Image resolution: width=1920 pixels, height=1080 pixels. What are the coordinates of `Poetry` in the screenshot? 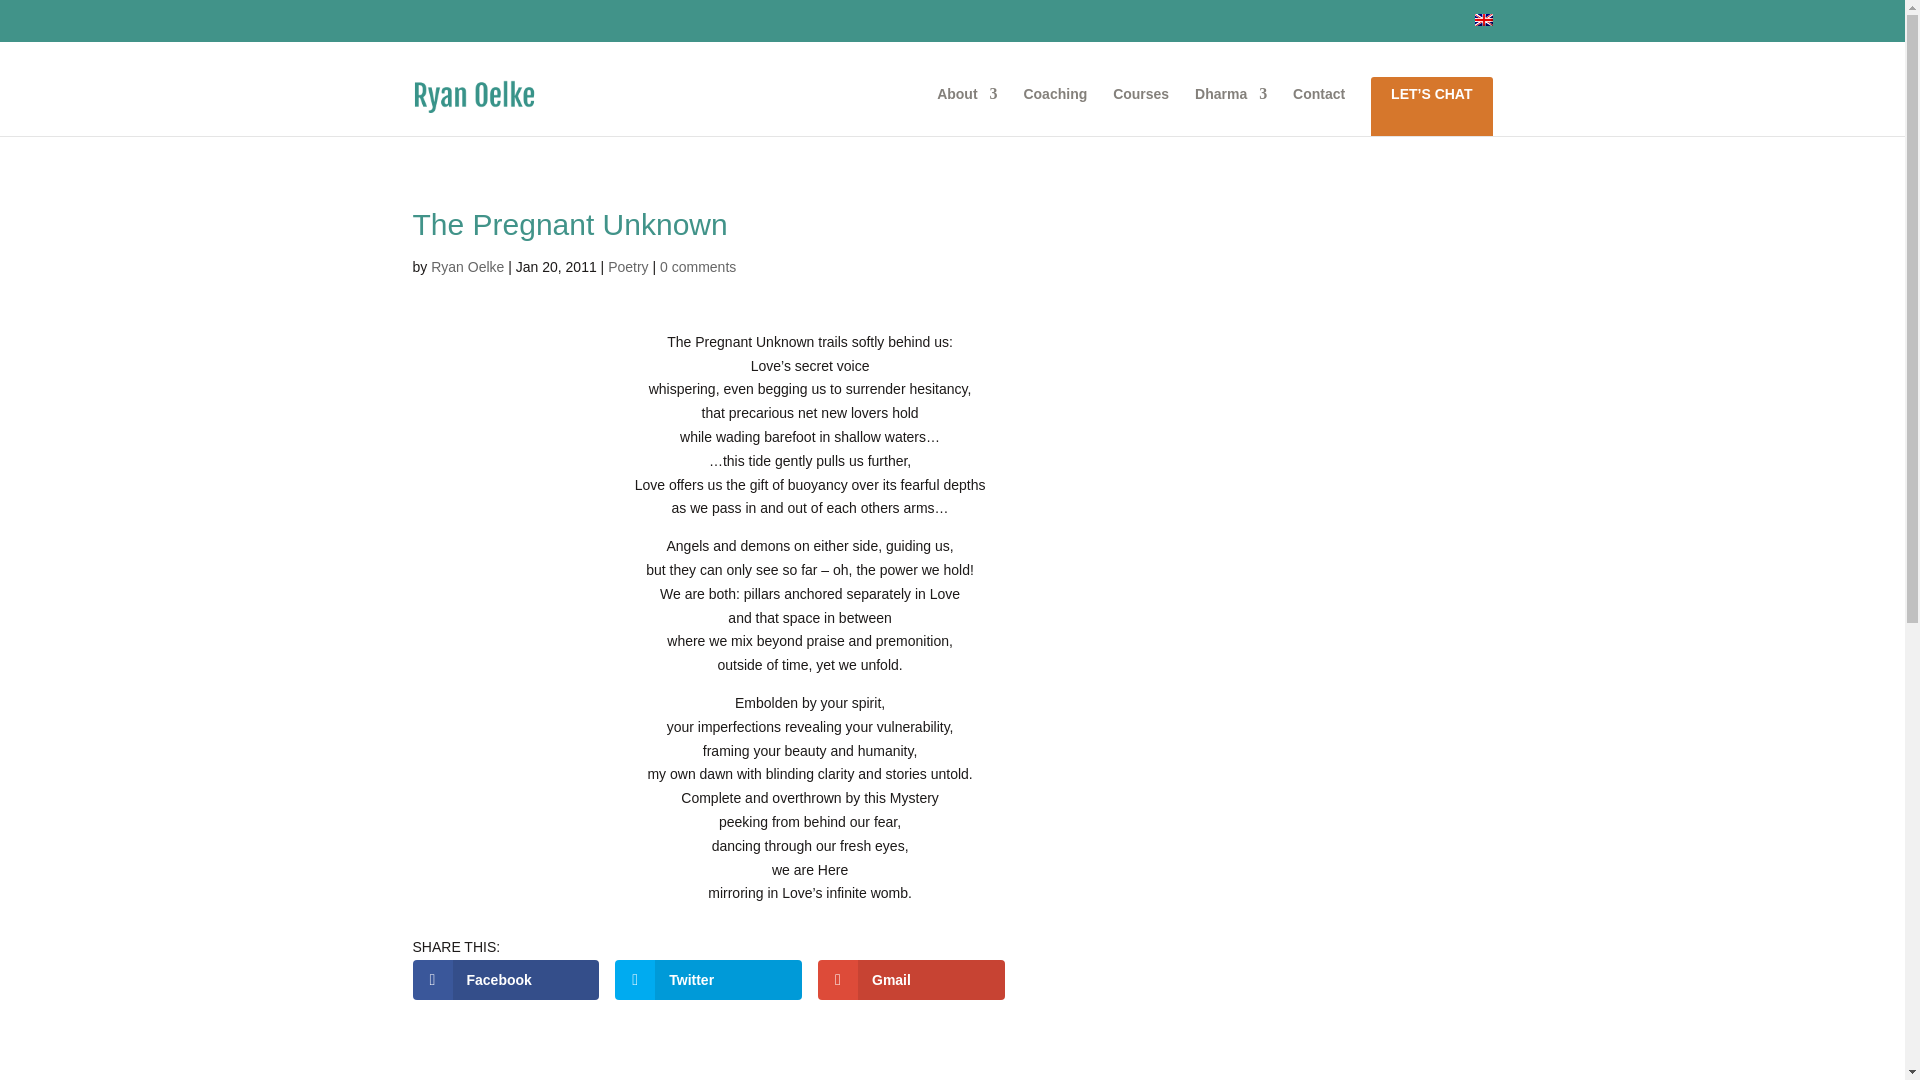 It's located at (628, 267).